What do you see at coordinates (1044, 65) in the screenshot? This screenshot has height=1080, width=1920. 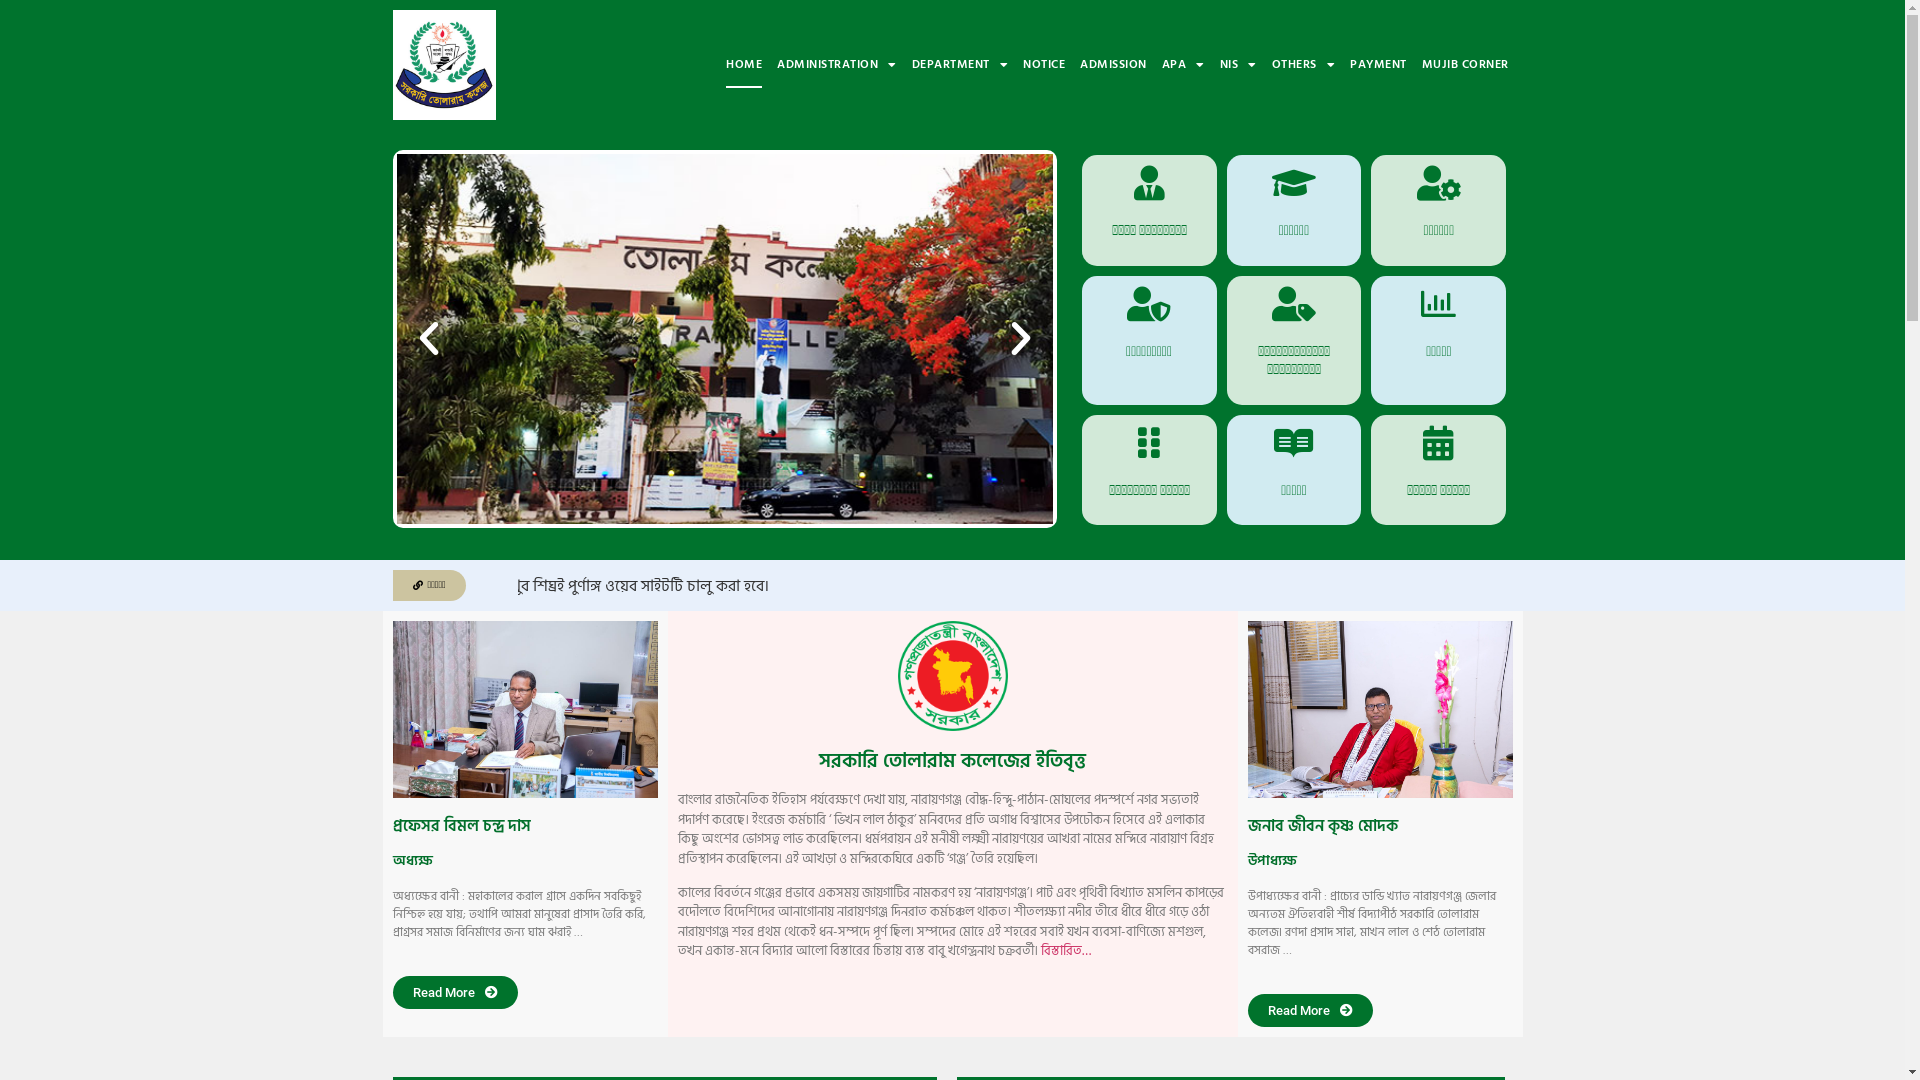 I see `NOTICE` at bounding box center [1044, 65].